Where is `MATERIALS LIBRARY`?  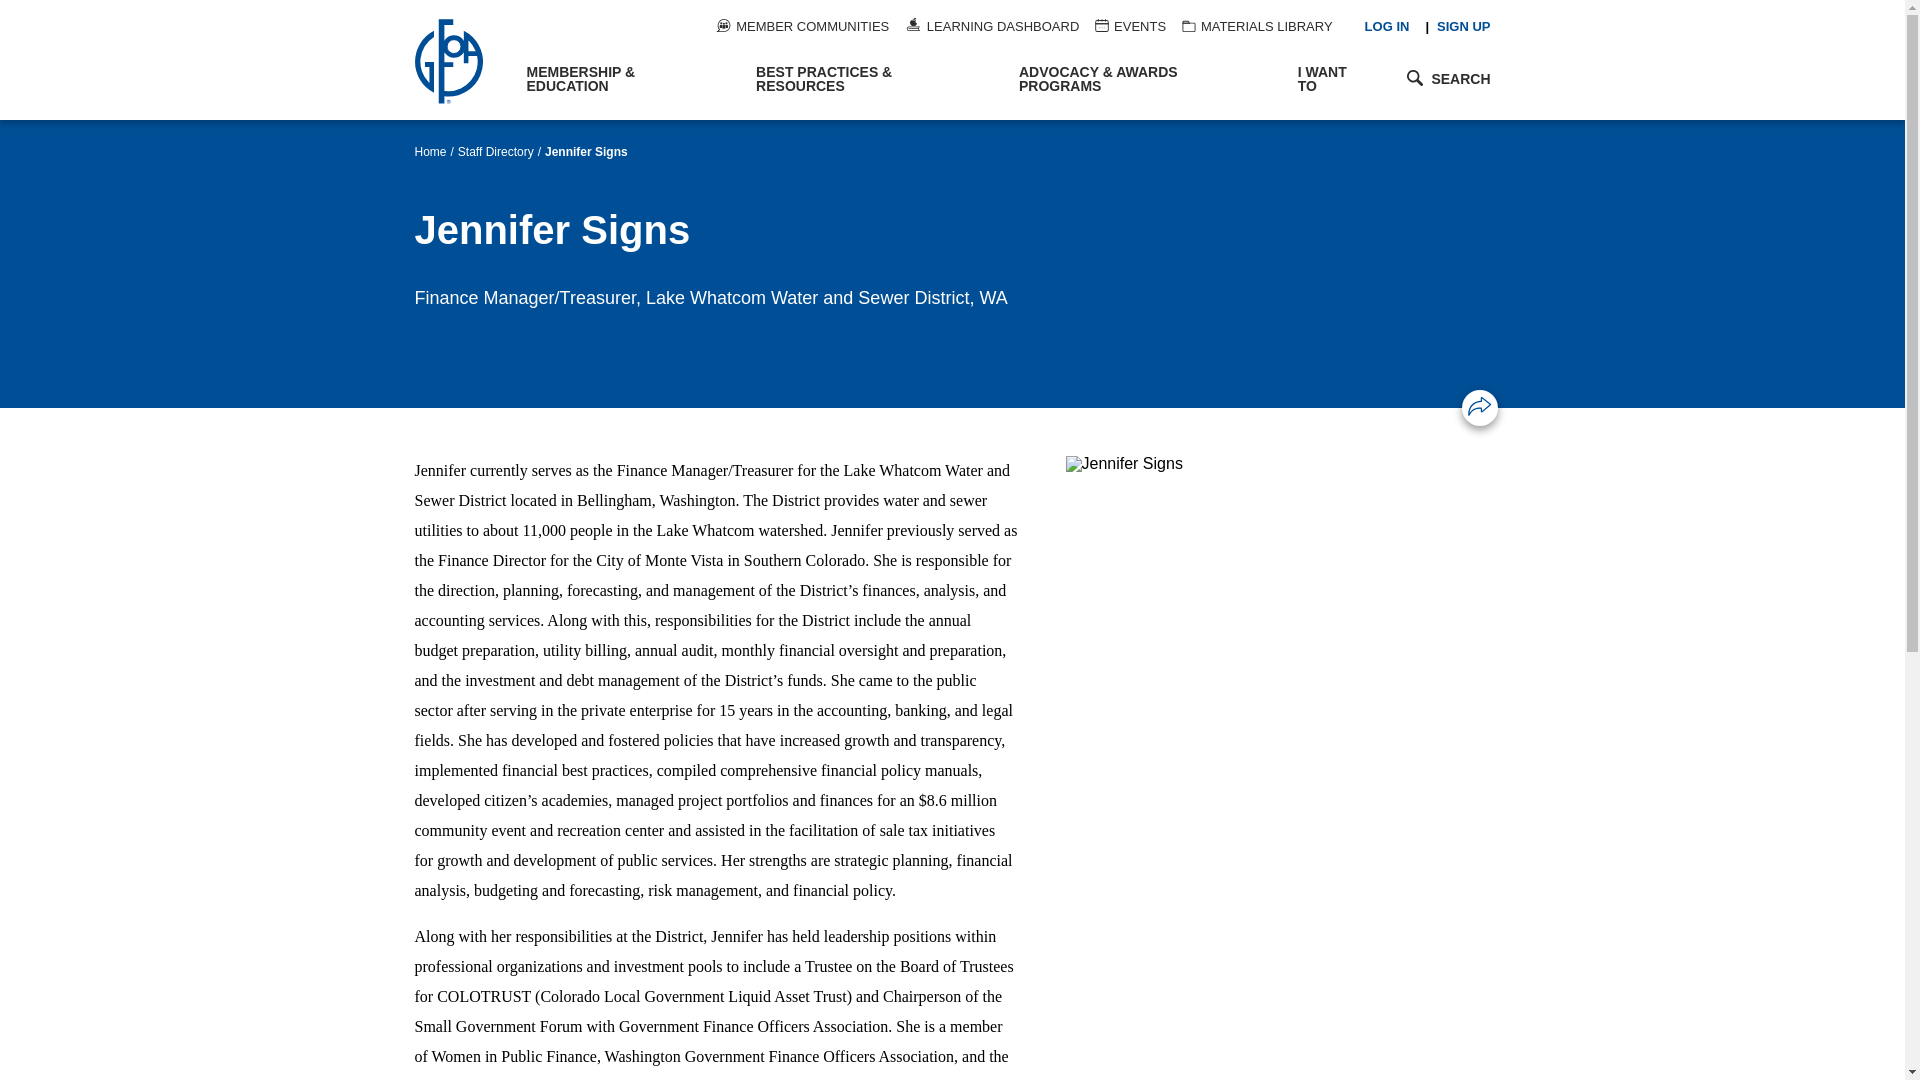
MATERIALS LIBRARY is located at coordinates (1257, 26).